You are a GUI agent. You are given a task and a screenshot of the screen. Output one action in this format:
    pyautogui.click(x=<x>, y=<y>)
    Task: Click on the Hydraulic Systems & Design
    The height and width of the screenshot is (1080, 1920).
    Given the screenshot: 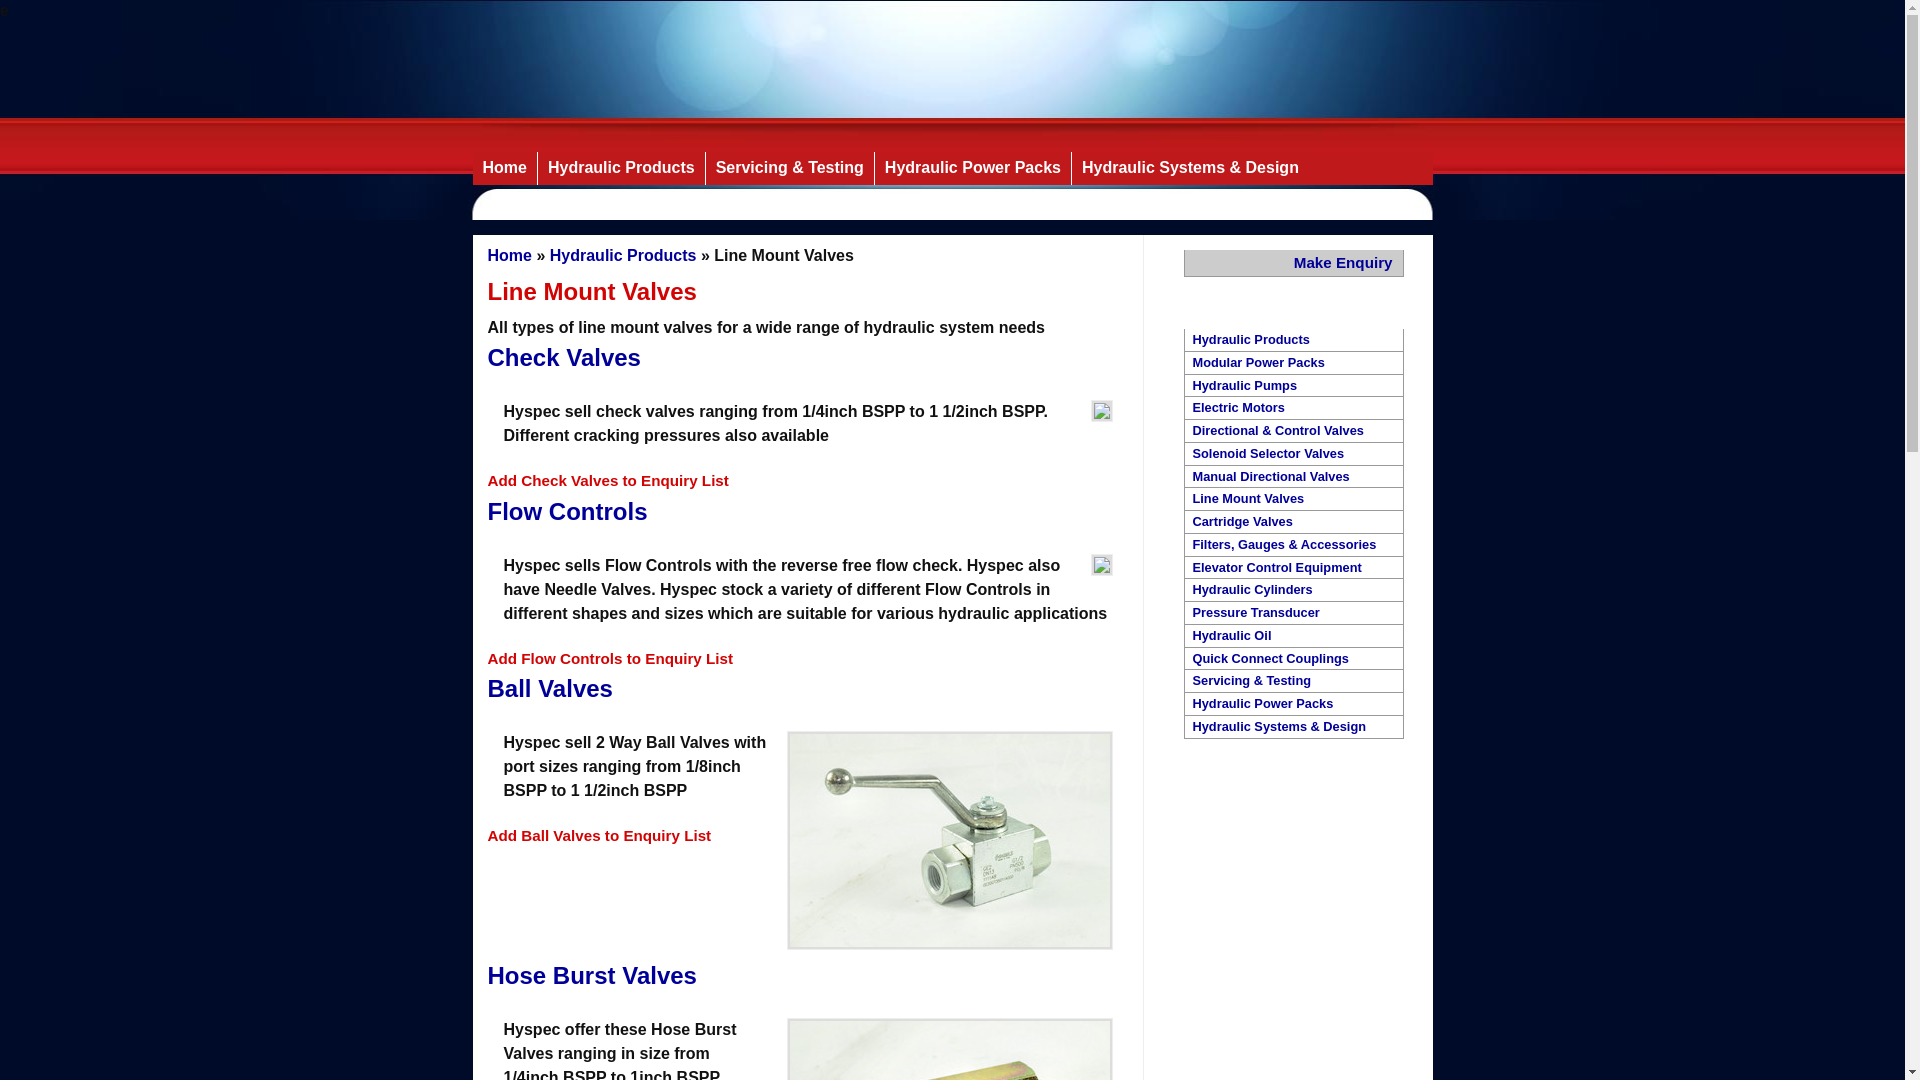 What is the action you would take?
    pyautogui.click(x=1190, y=168)
    